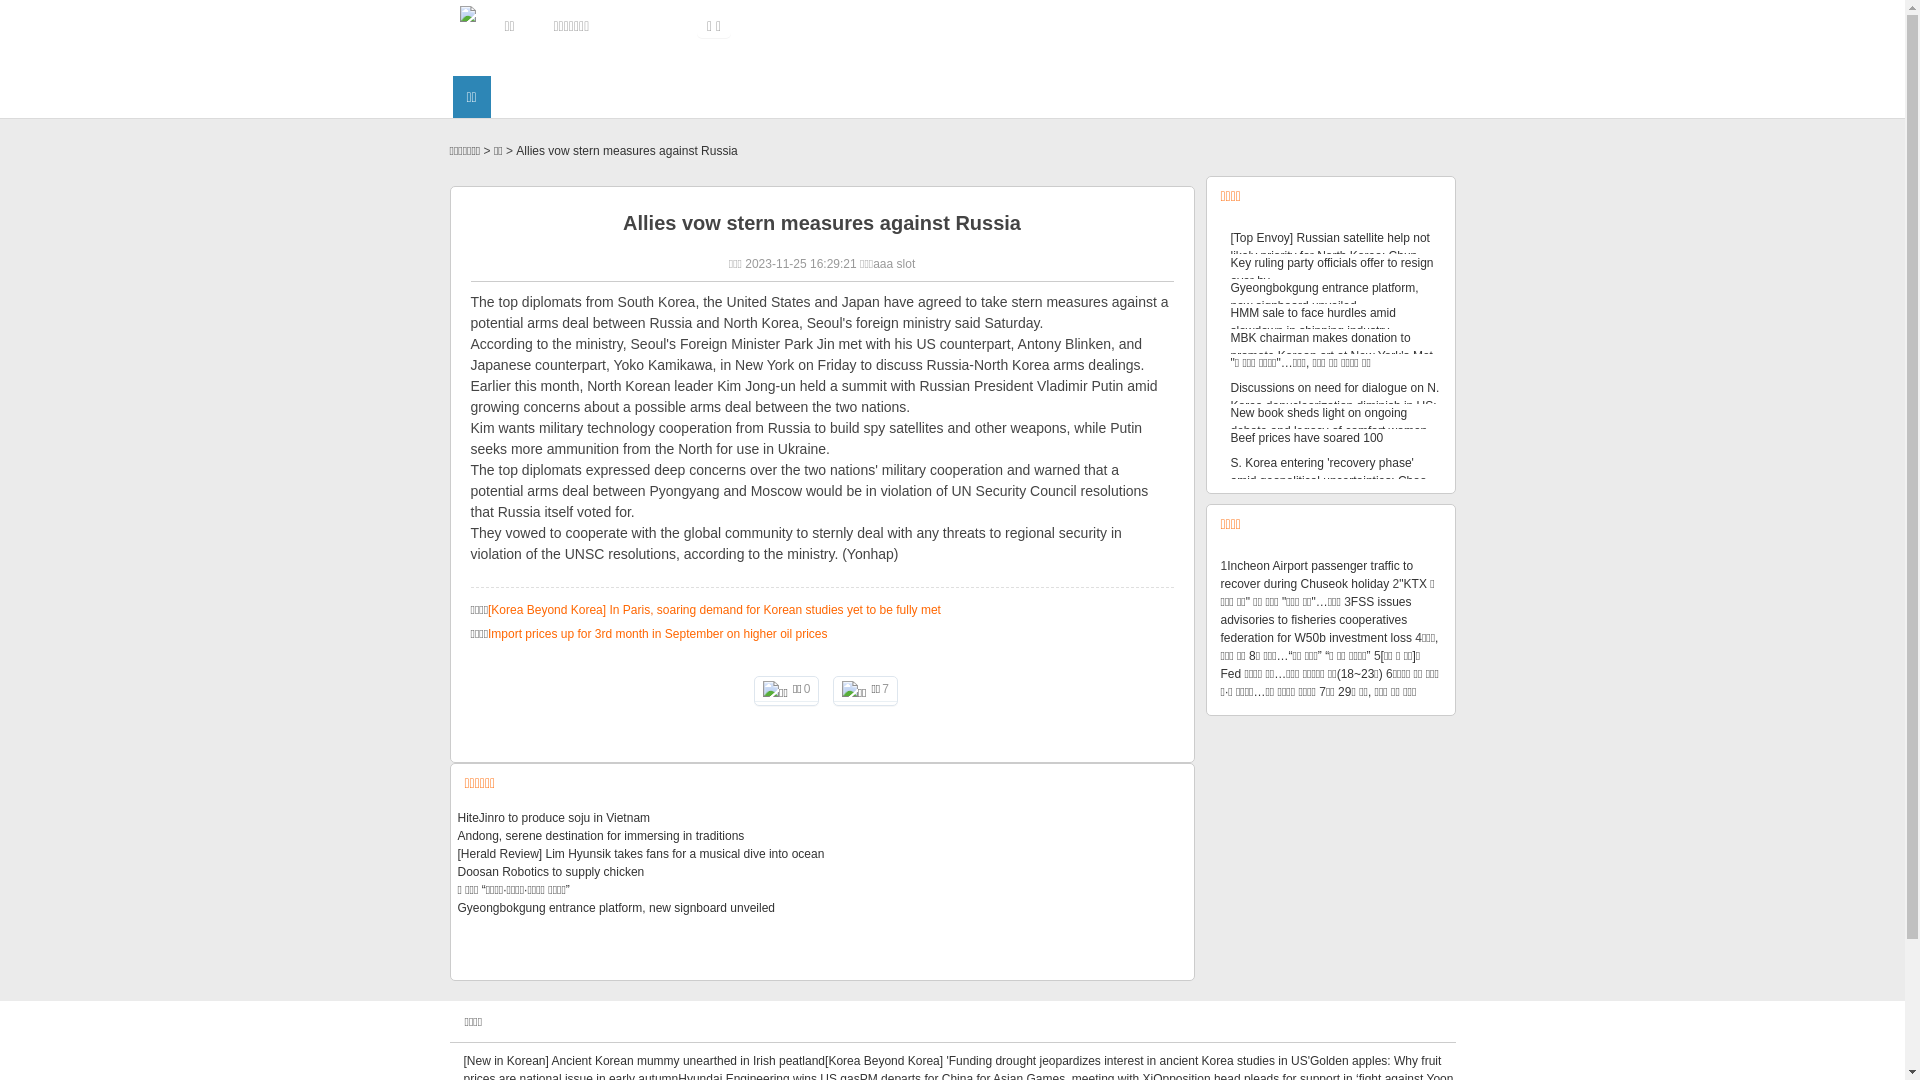 The width and height of the screenshot is (1920, 1080). What do you see at coordinates (602, 836) in the screenshot?
I see `Andong, serene destination for immersing in traditions` at bounding box center [602, 836].